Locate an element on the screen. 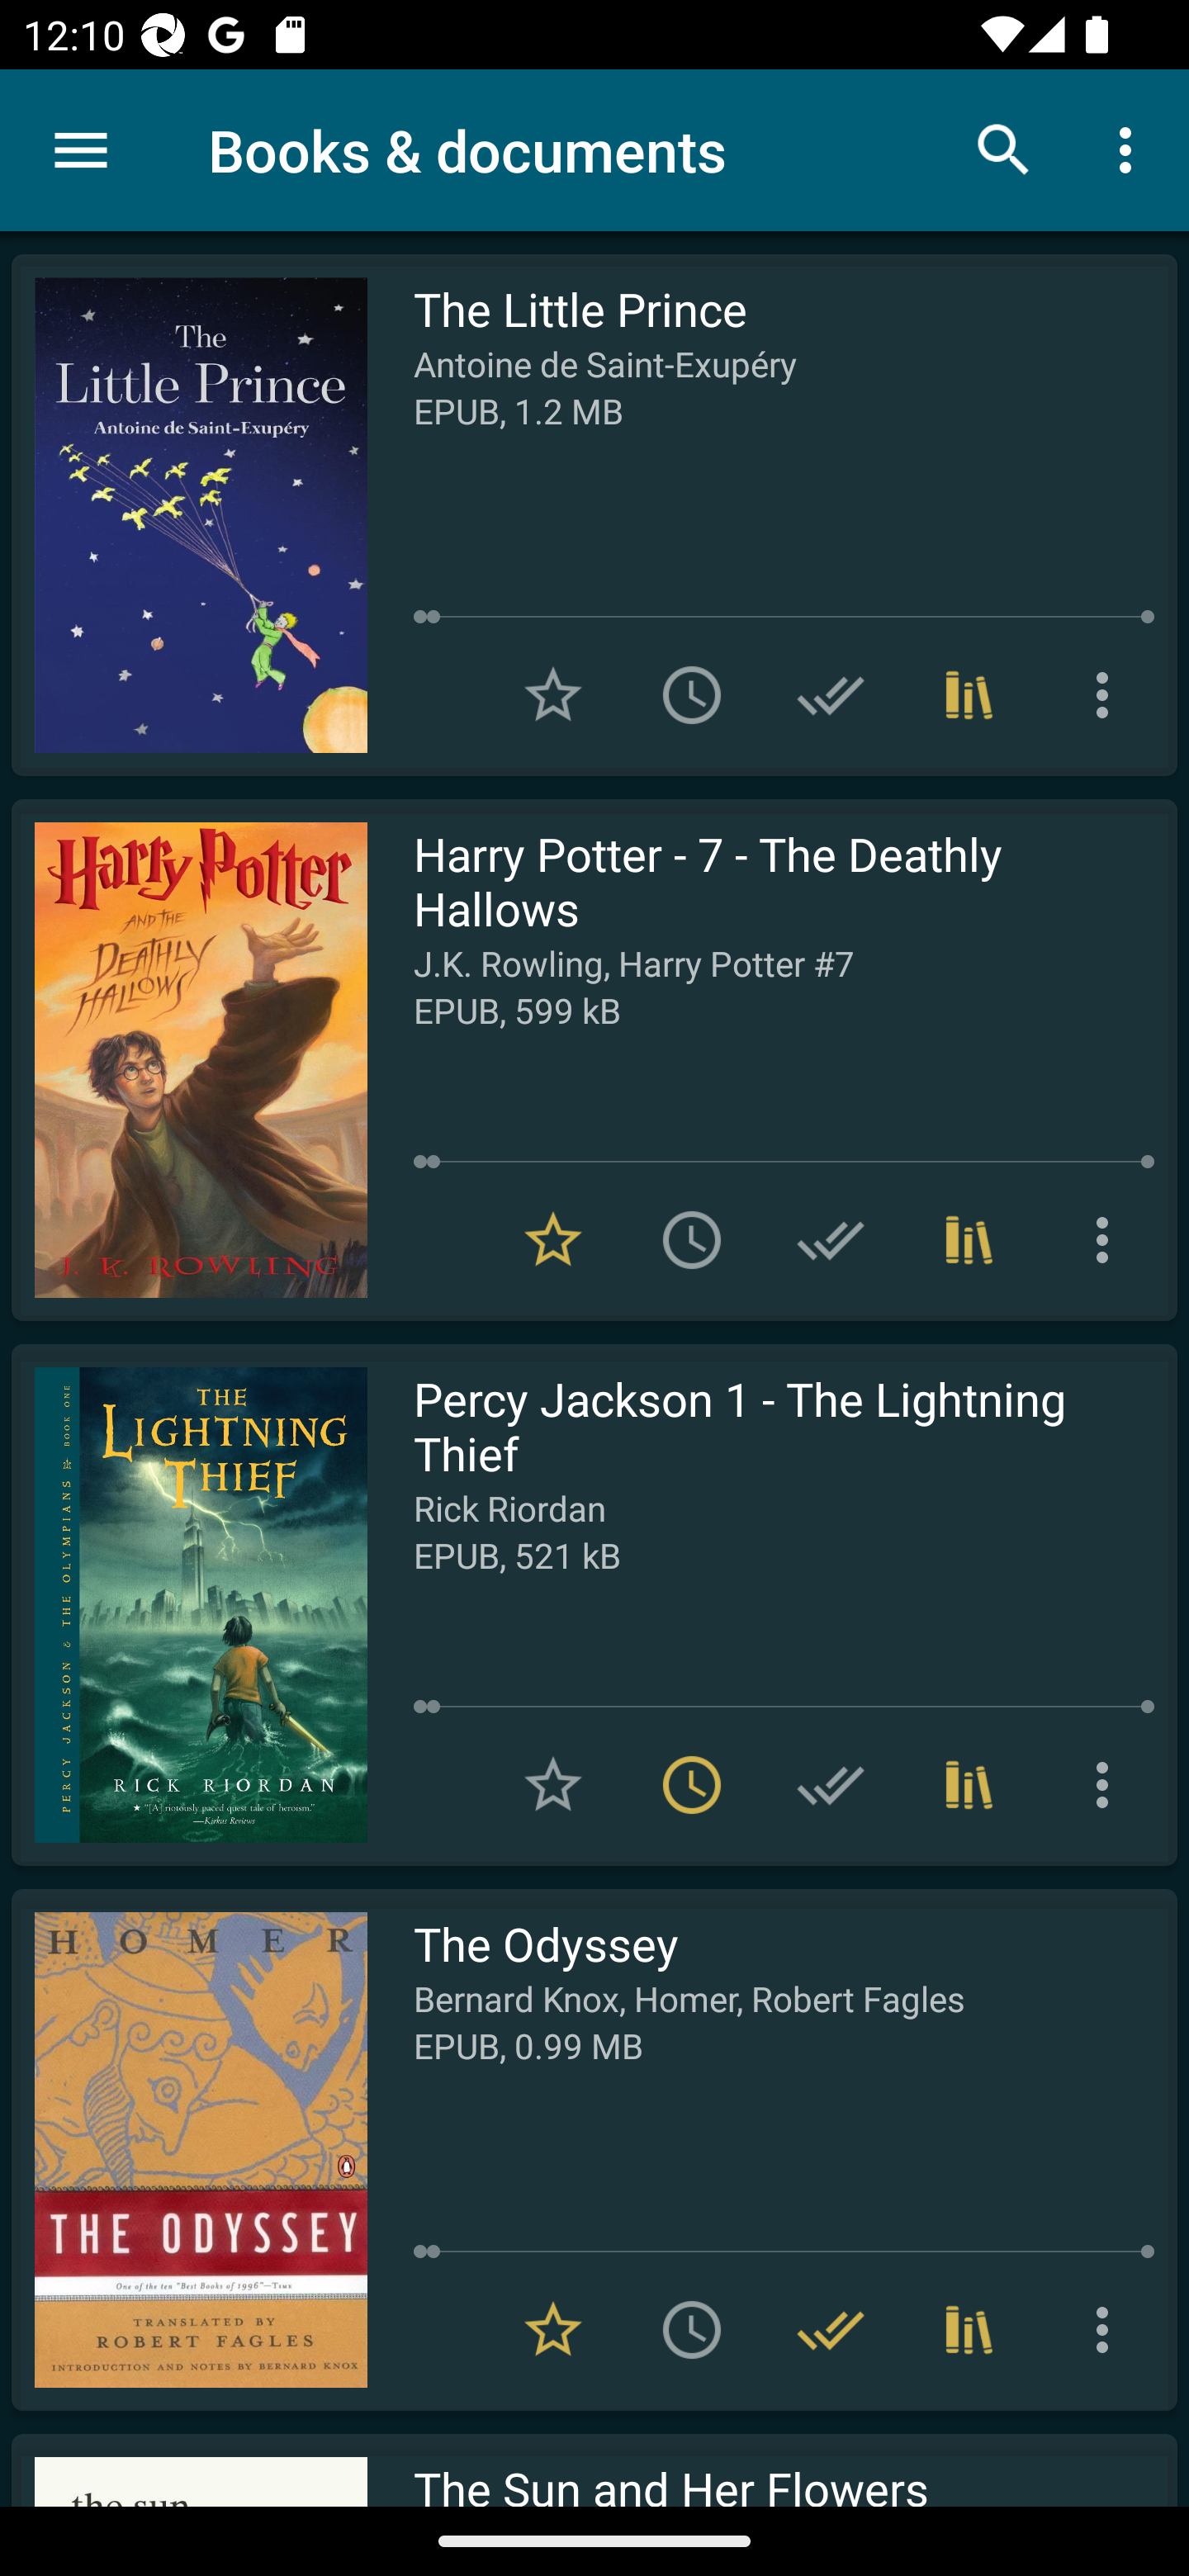  Collections (1) is located at coordinates (969, 695).